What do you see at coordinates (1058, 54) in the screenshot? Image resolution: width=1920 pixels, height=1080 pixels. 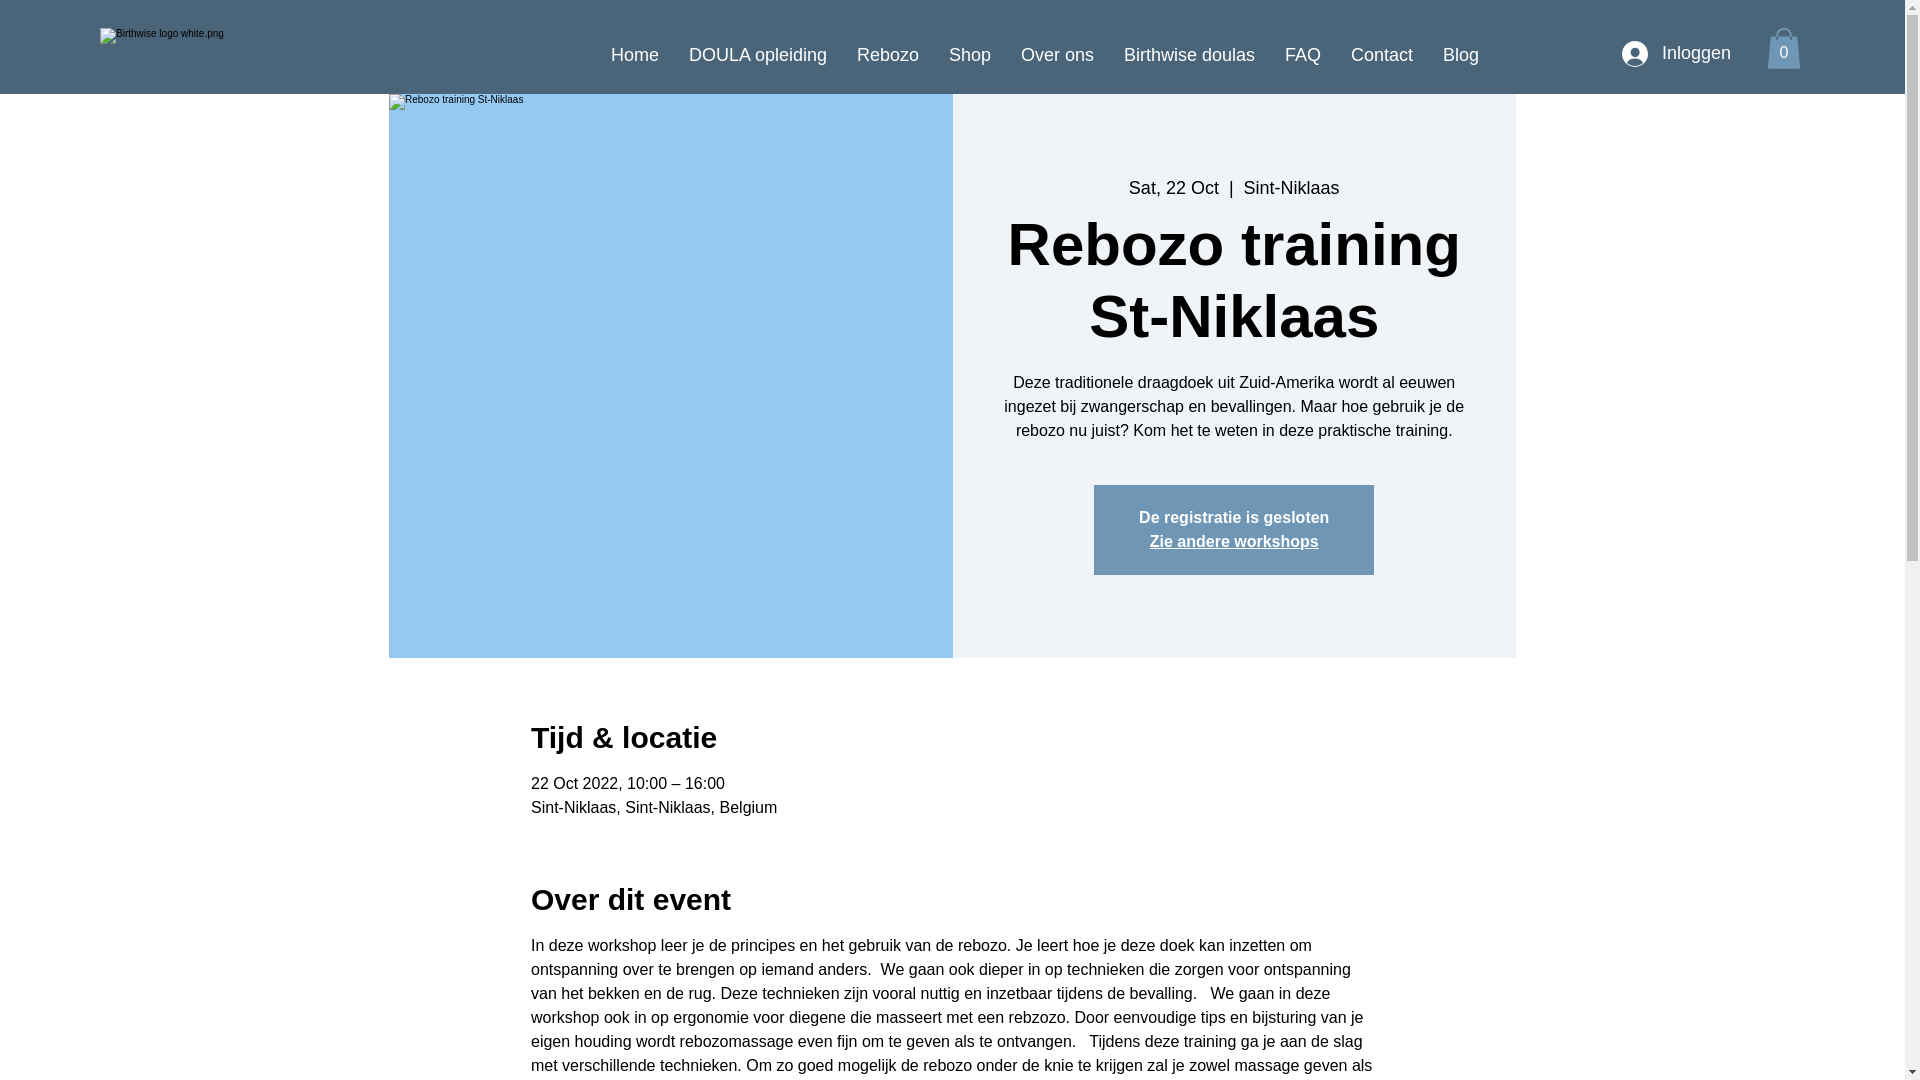 I see `Over ons` at bounding box center [1058, 54].